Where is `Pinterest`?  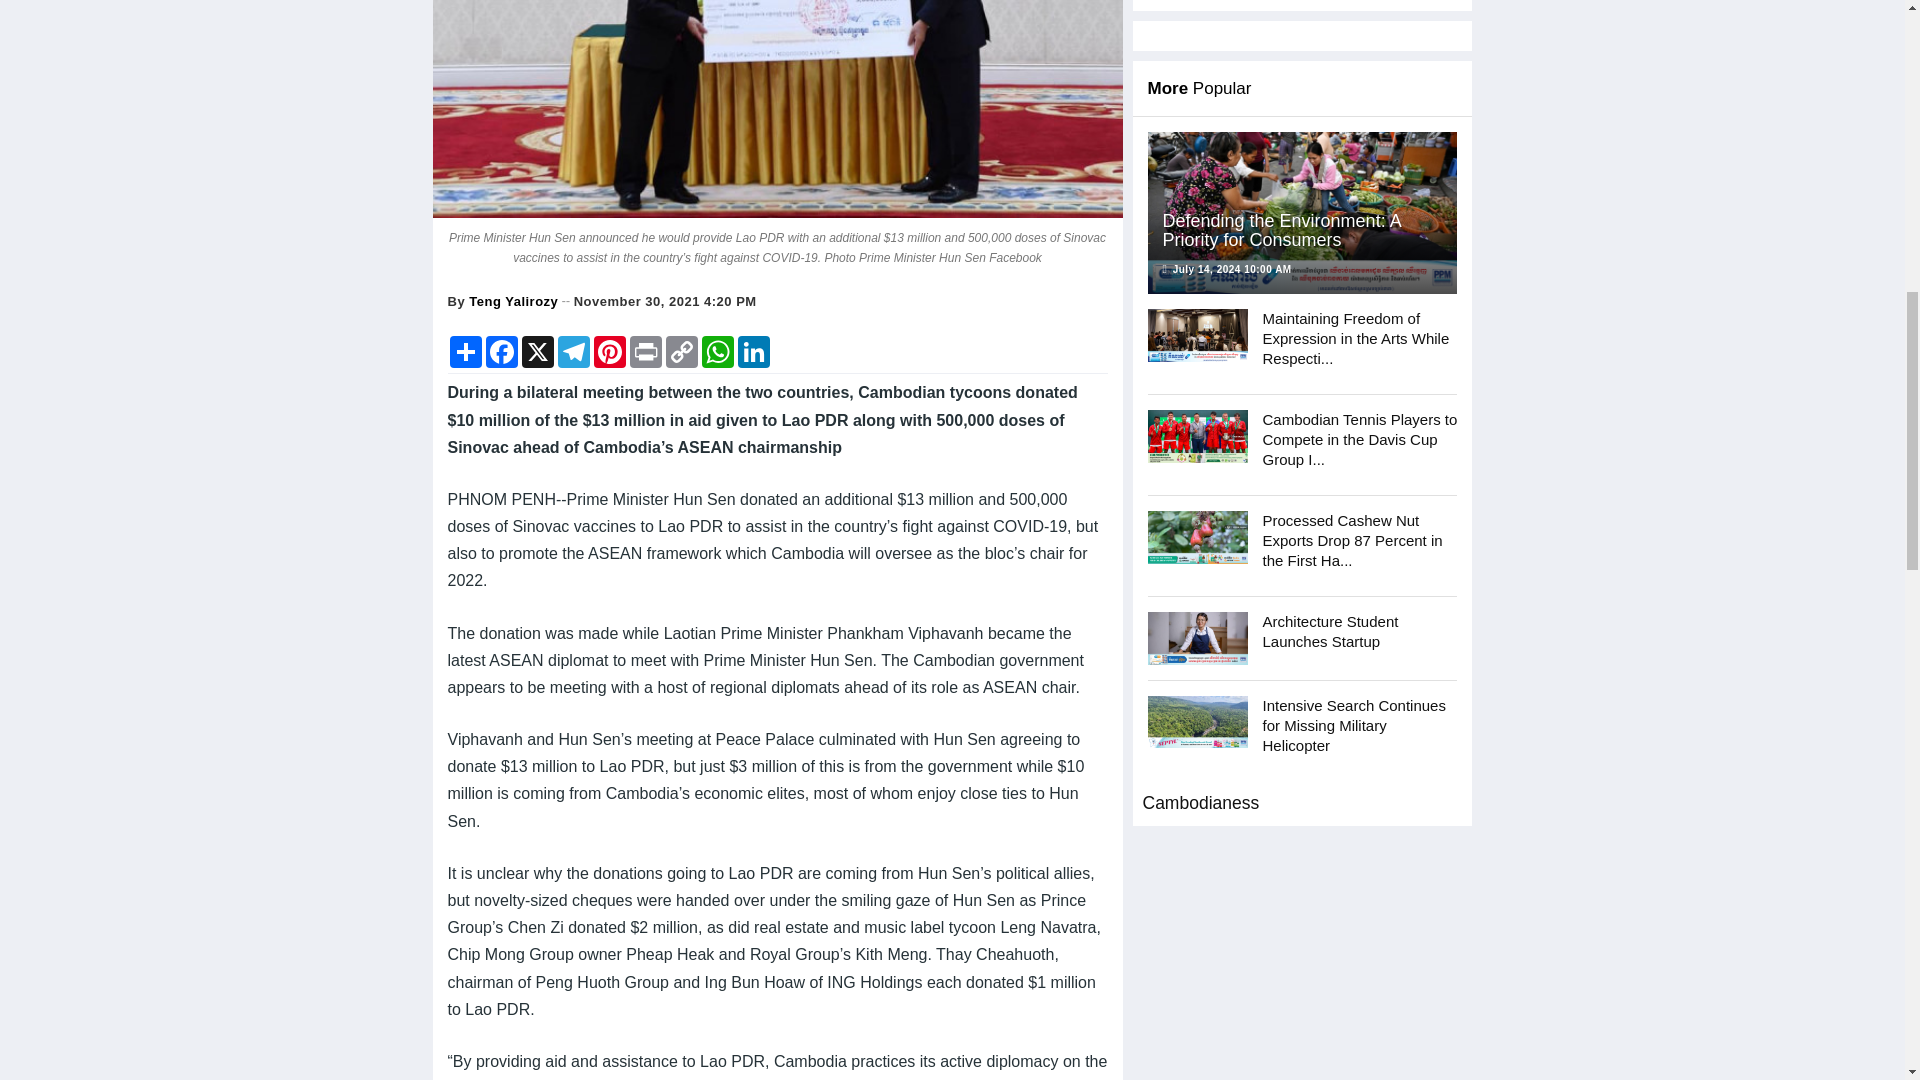 Pinterest is located at coordinates (609, 352).